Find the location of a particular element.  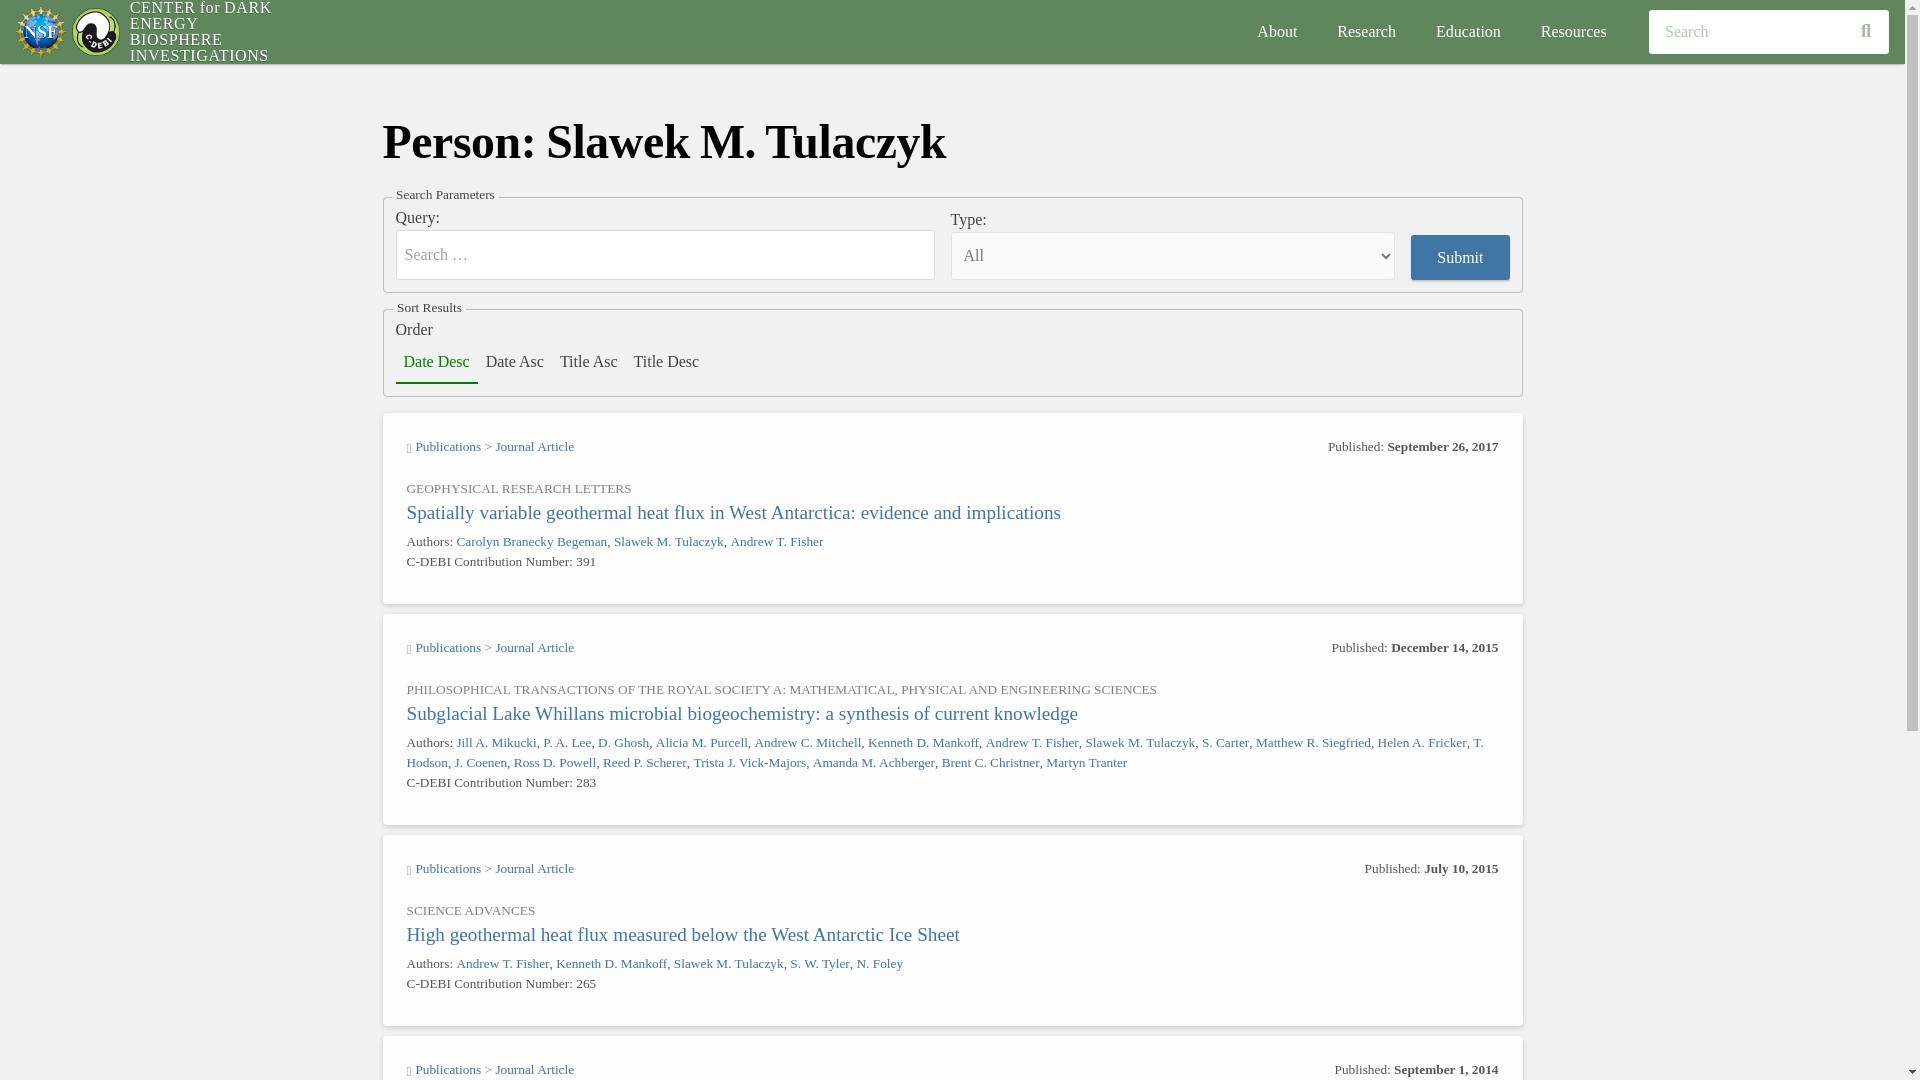

About is located at coordinates (1276, 32).